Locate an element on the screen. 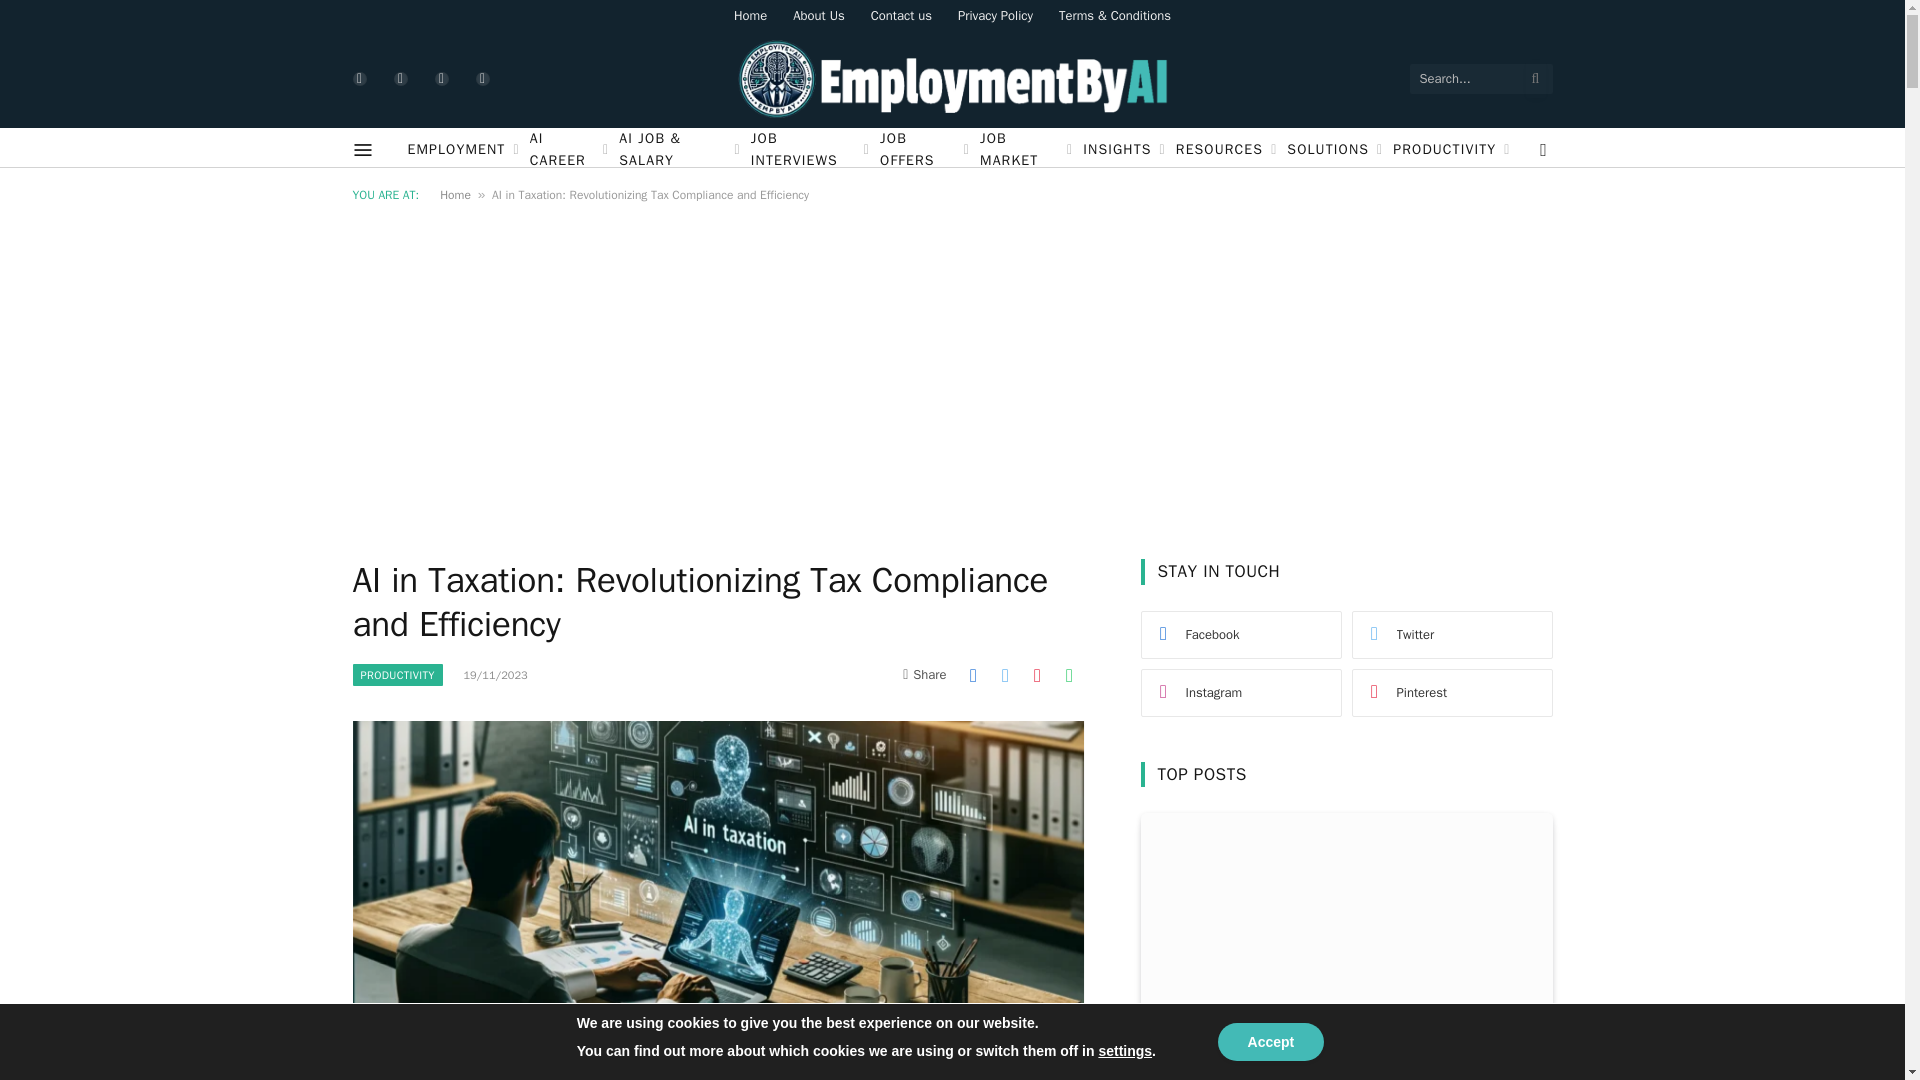 The width and height of the screenshot is (1920, 1080). Facebook is located at coordinates (358, 79).